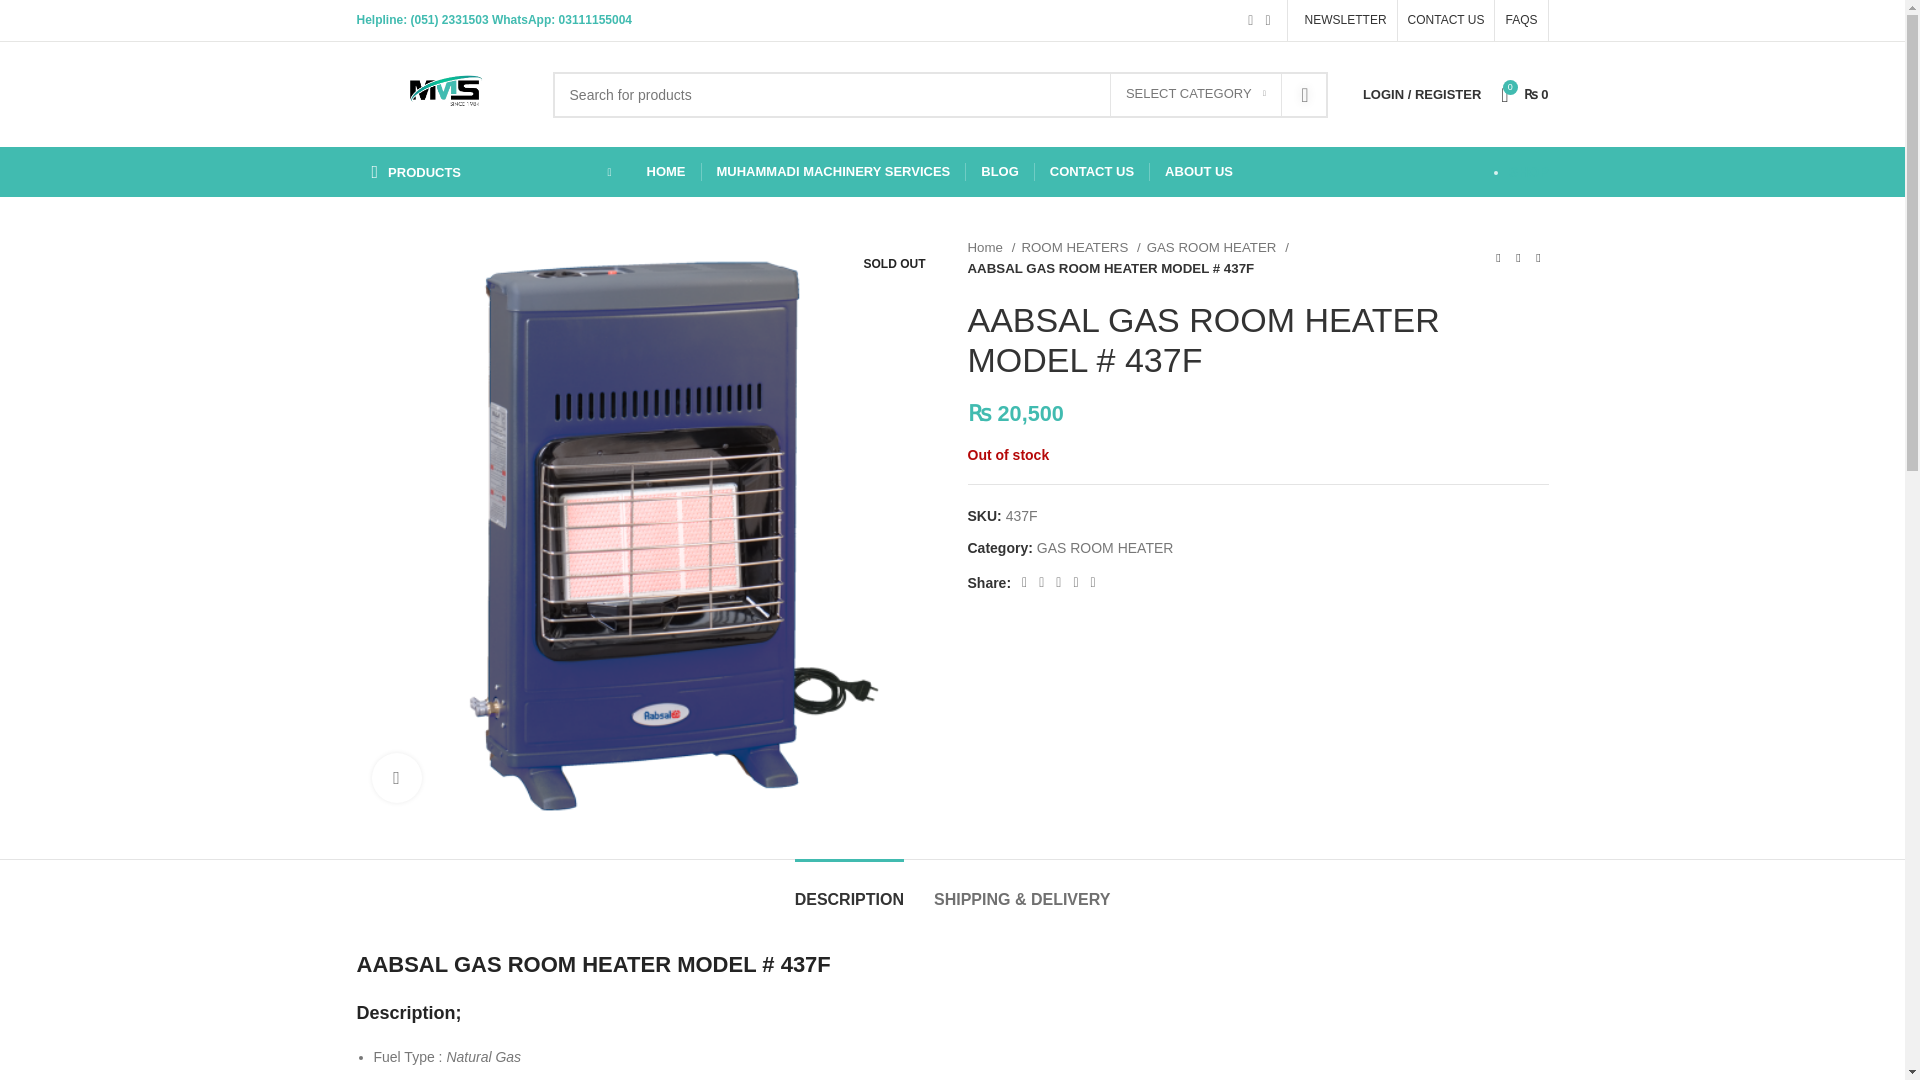 The width and height of the screenshot is (1920, 1080). Describe the element at coordinates (1196, 94) in the screenshot. I see `SELECT CATEGORY` at that location.